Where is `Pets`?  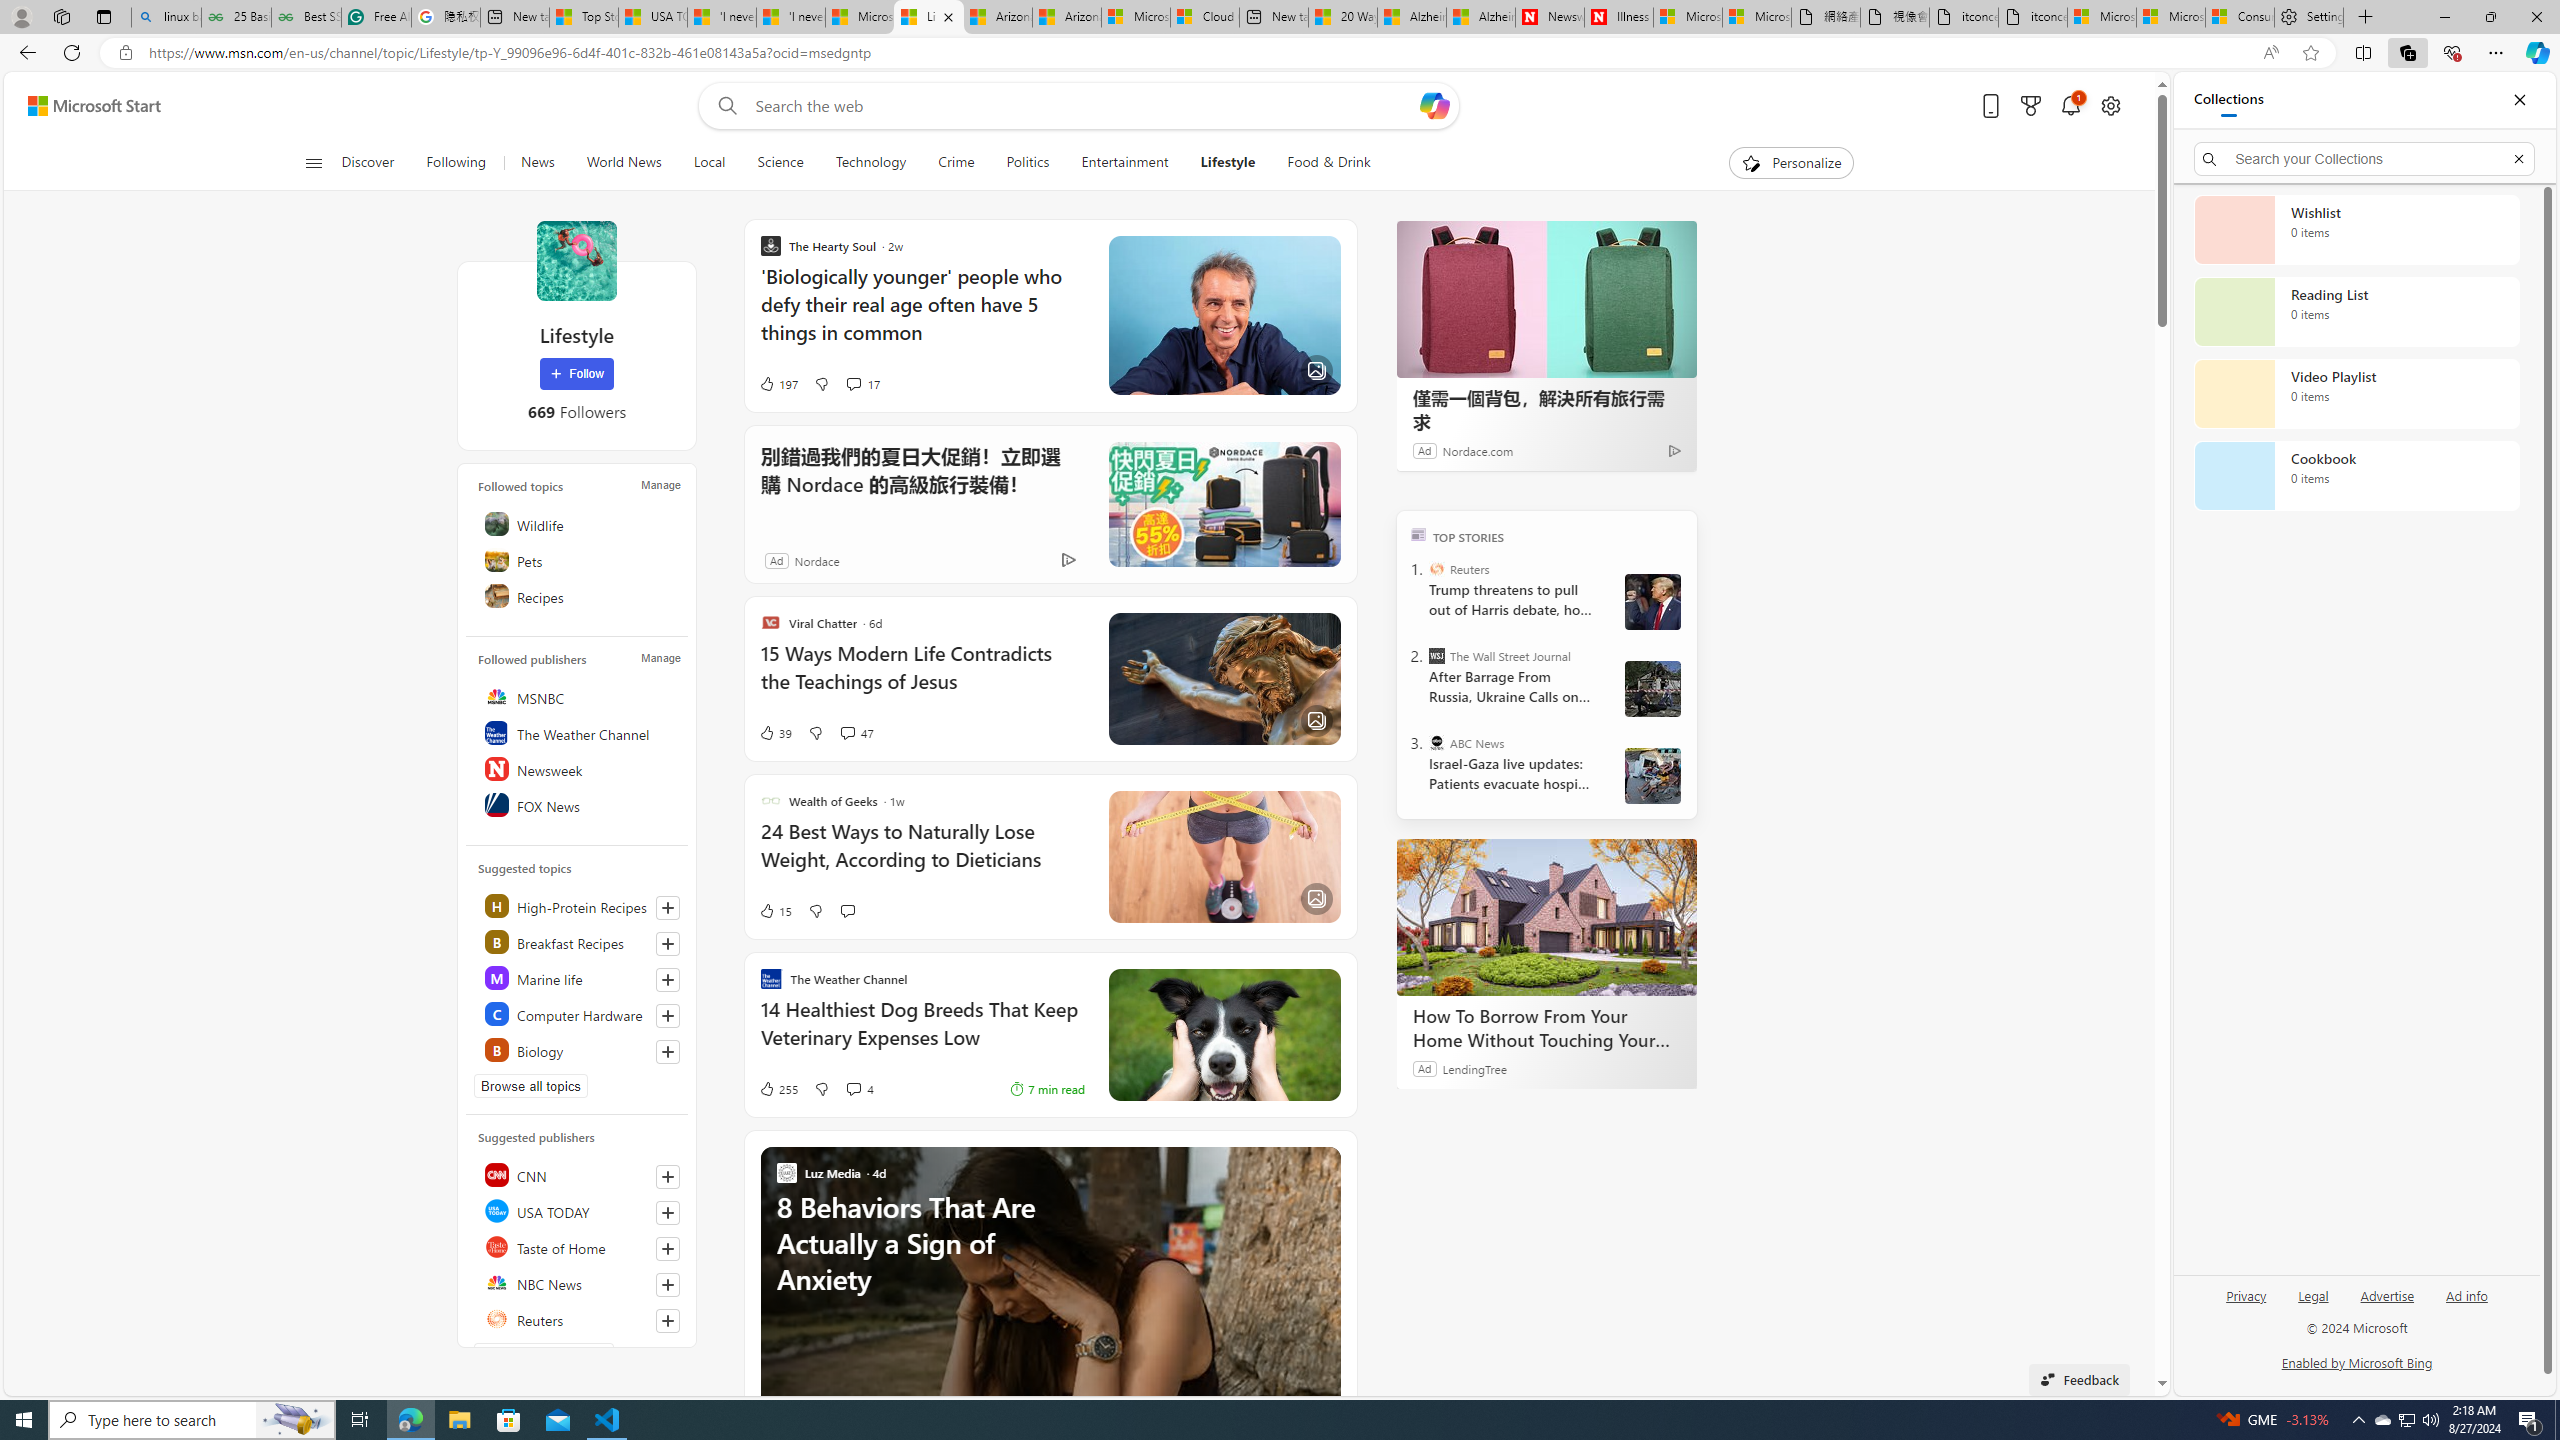
Pets is located at coordinates (578, 560).